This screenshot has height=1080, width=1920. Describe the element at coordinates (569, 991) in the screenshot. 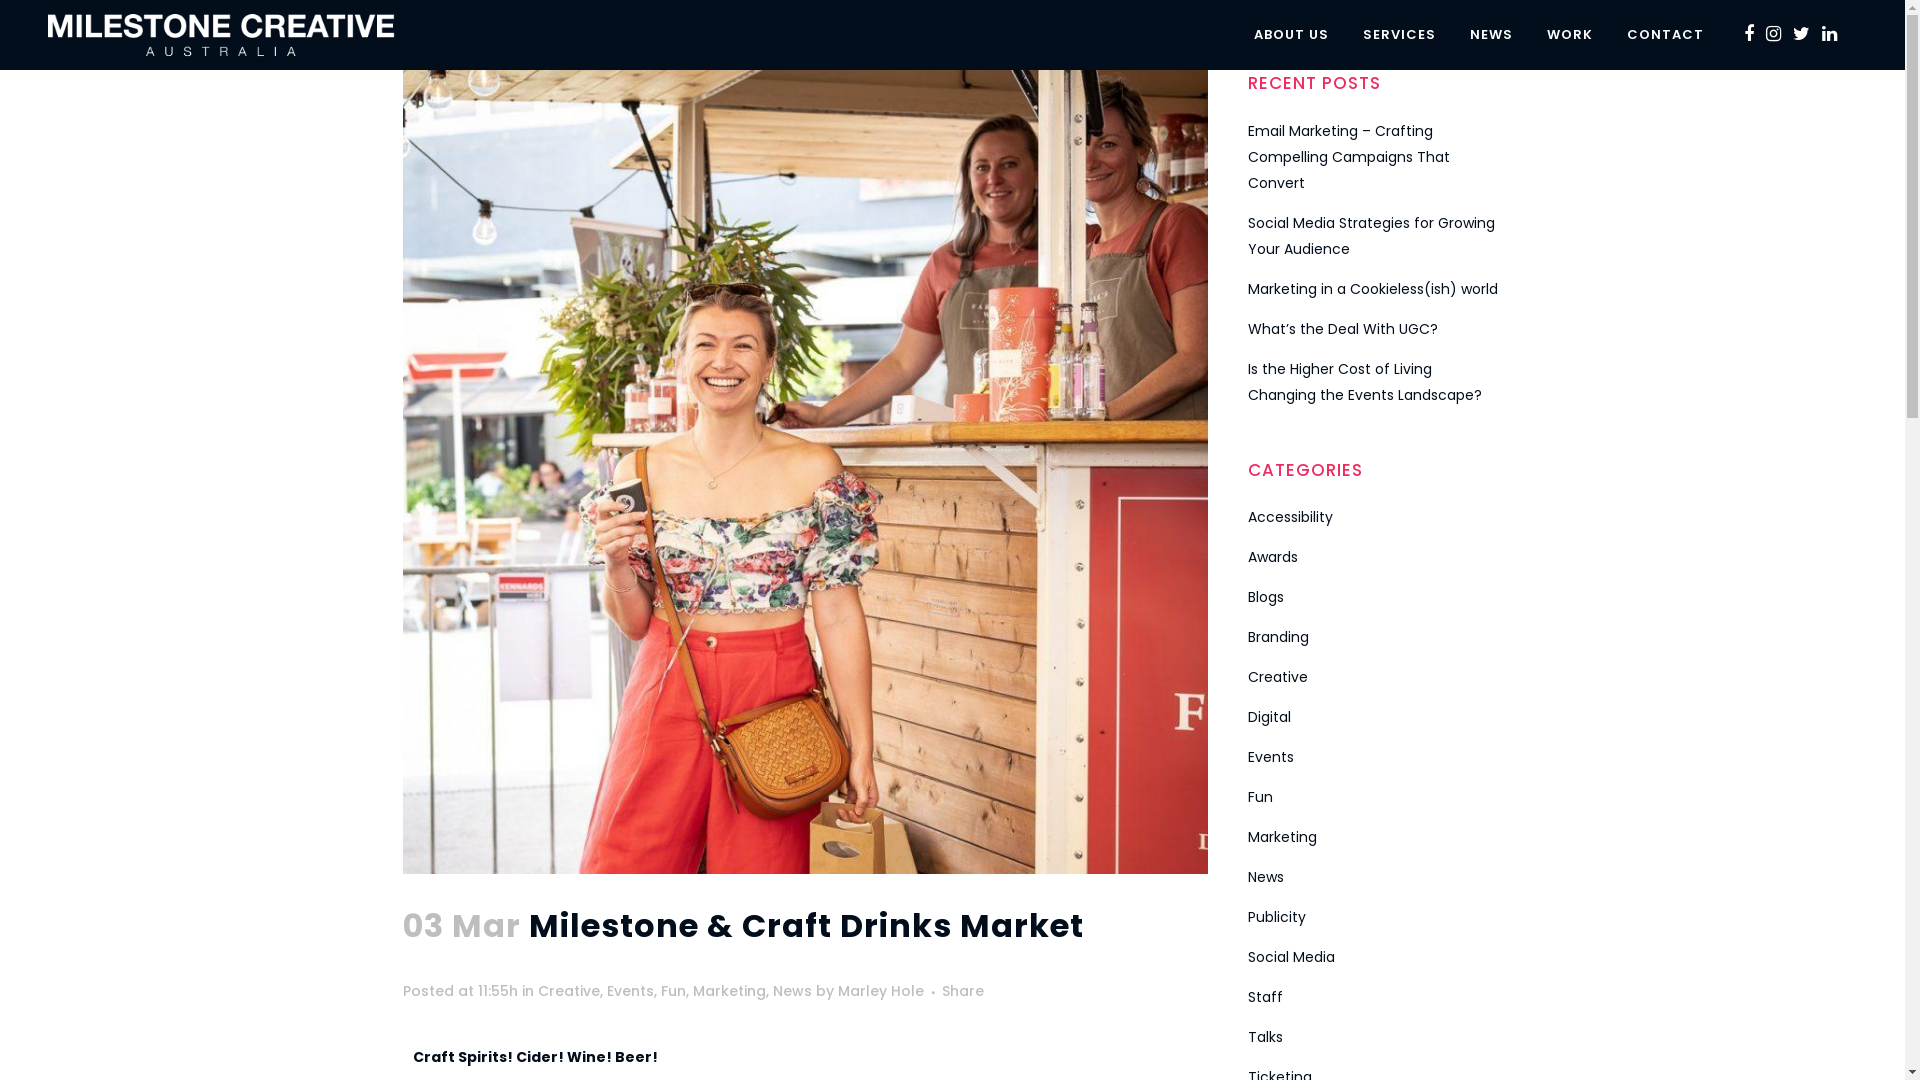

I see `Creative` at that location.